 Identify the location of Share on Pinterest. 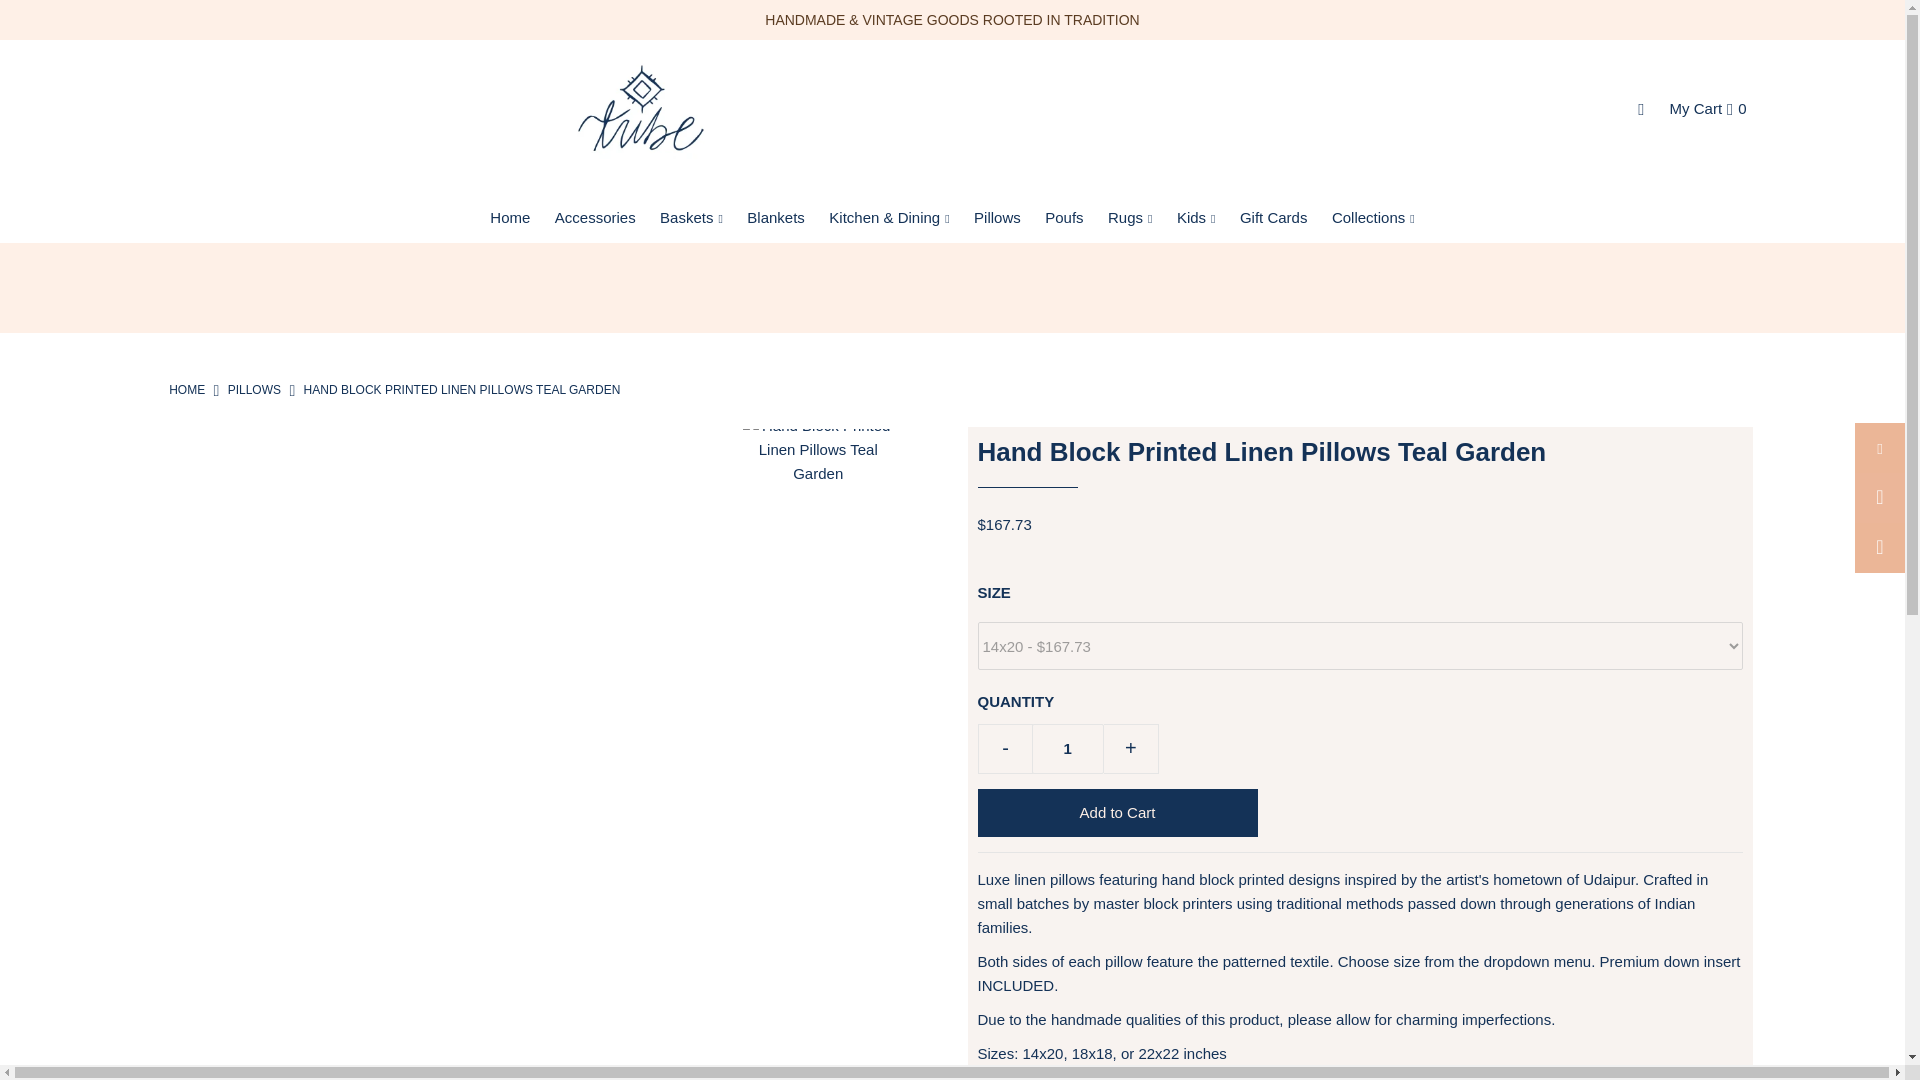
(1879, 548).